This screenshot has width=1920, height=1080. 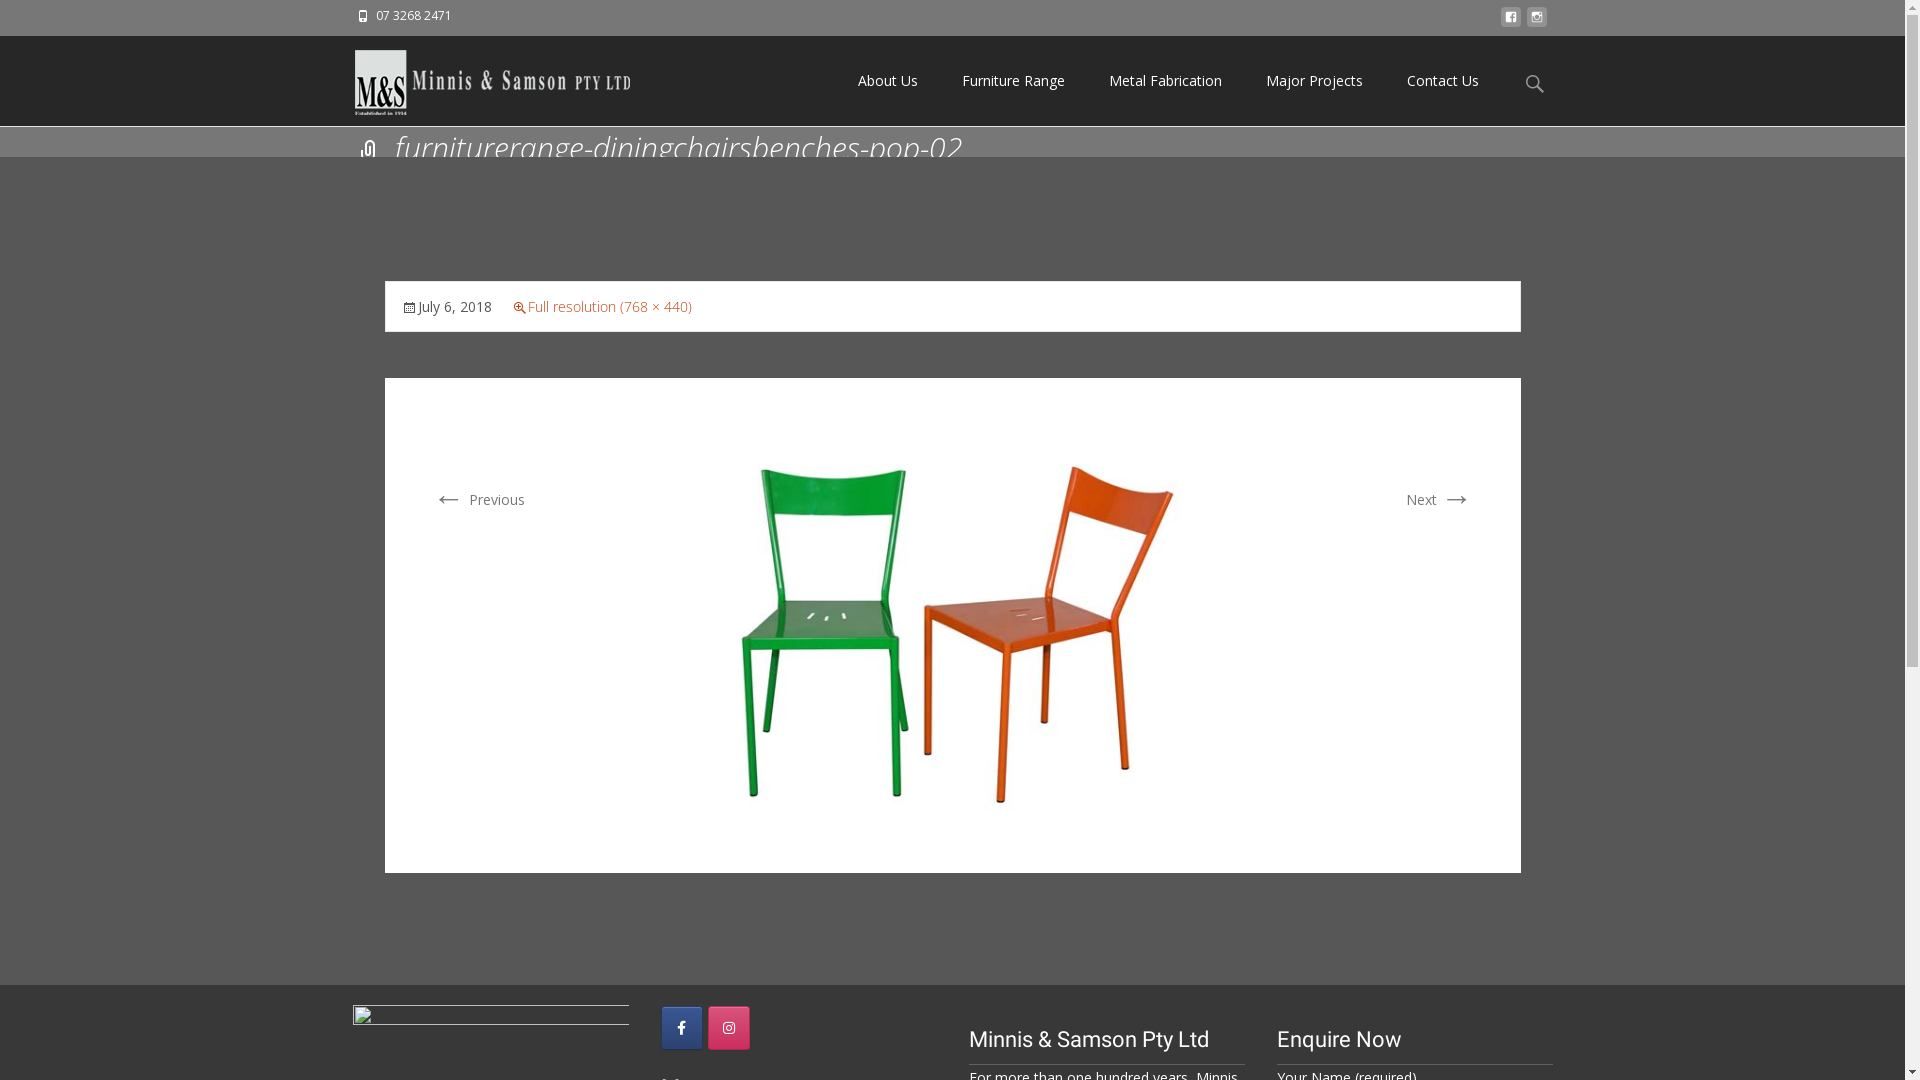 What do you see at coordinates (1314, 81) in the screenshot?
I see `Major Projects` at bounding box center [1314, 81].